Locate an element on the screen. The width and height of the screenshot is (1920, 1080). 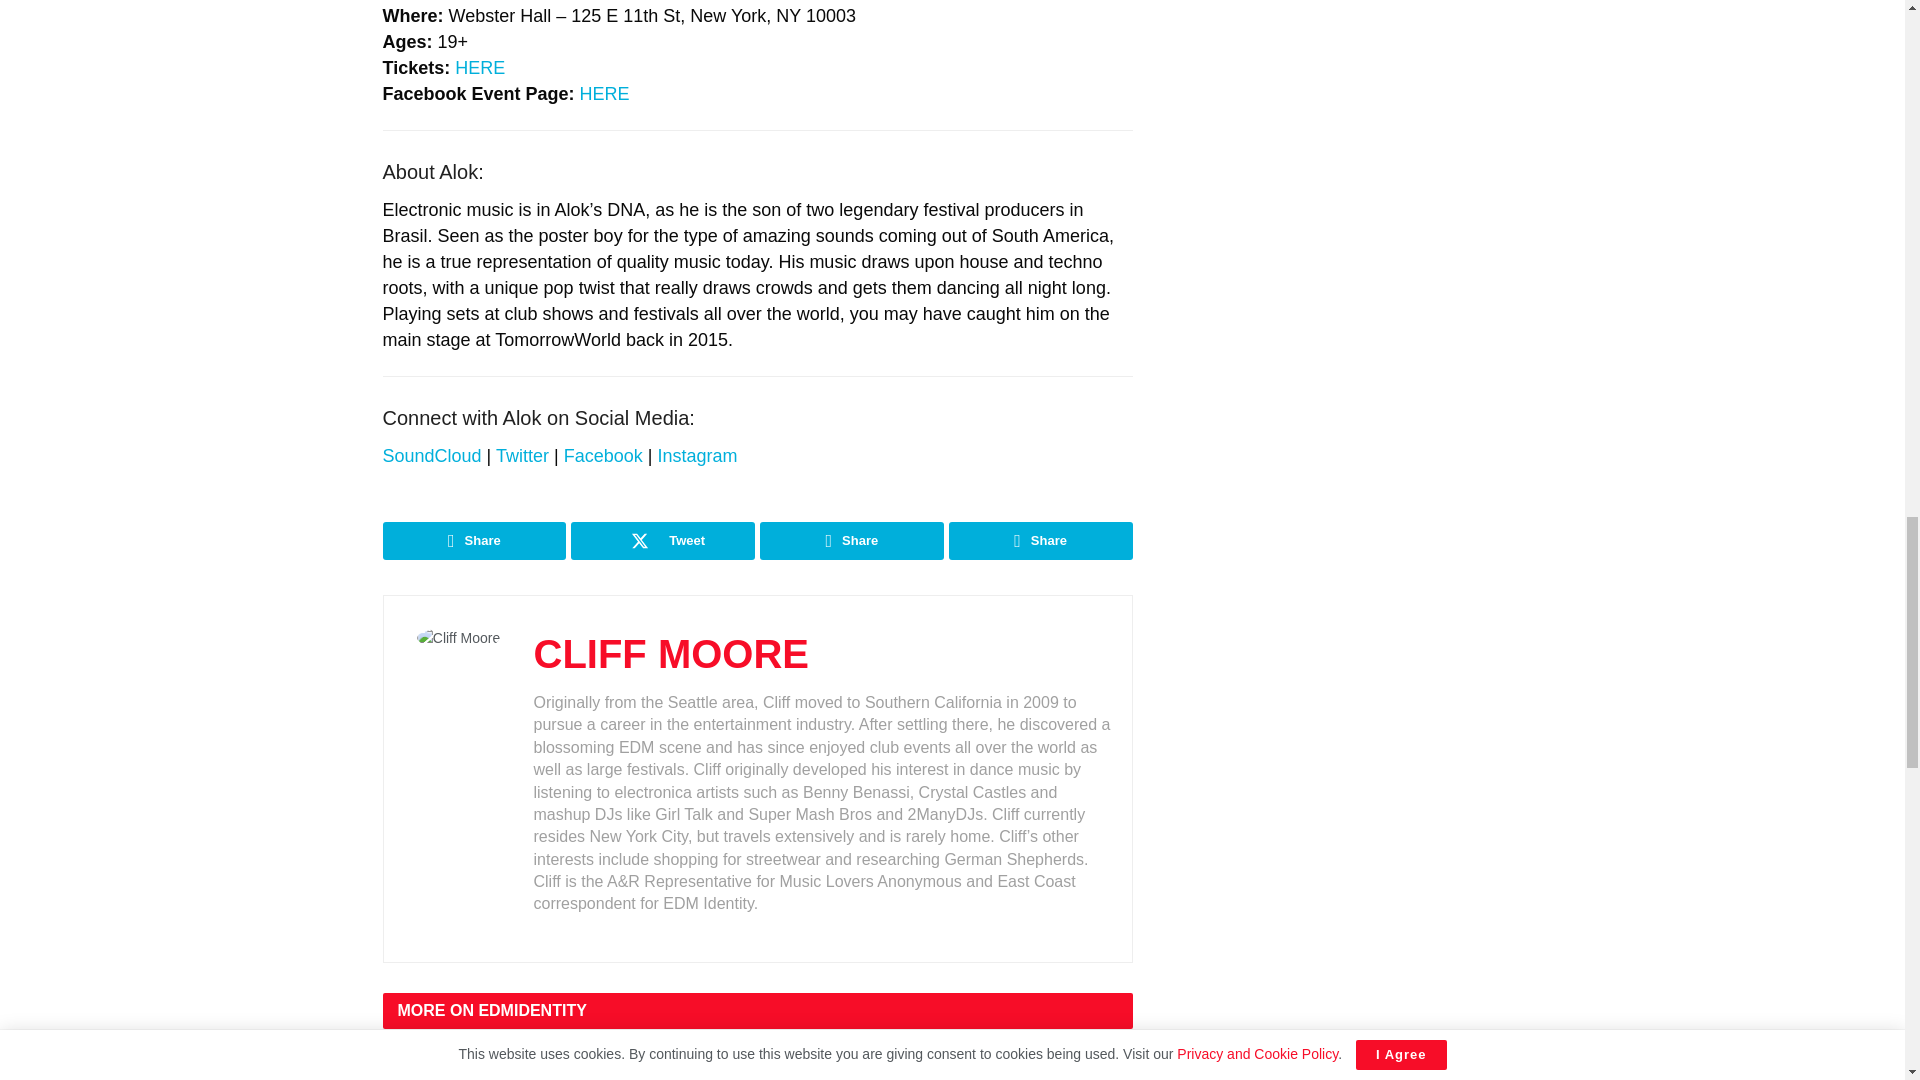
Instagram is located at coordinates (696, 456).